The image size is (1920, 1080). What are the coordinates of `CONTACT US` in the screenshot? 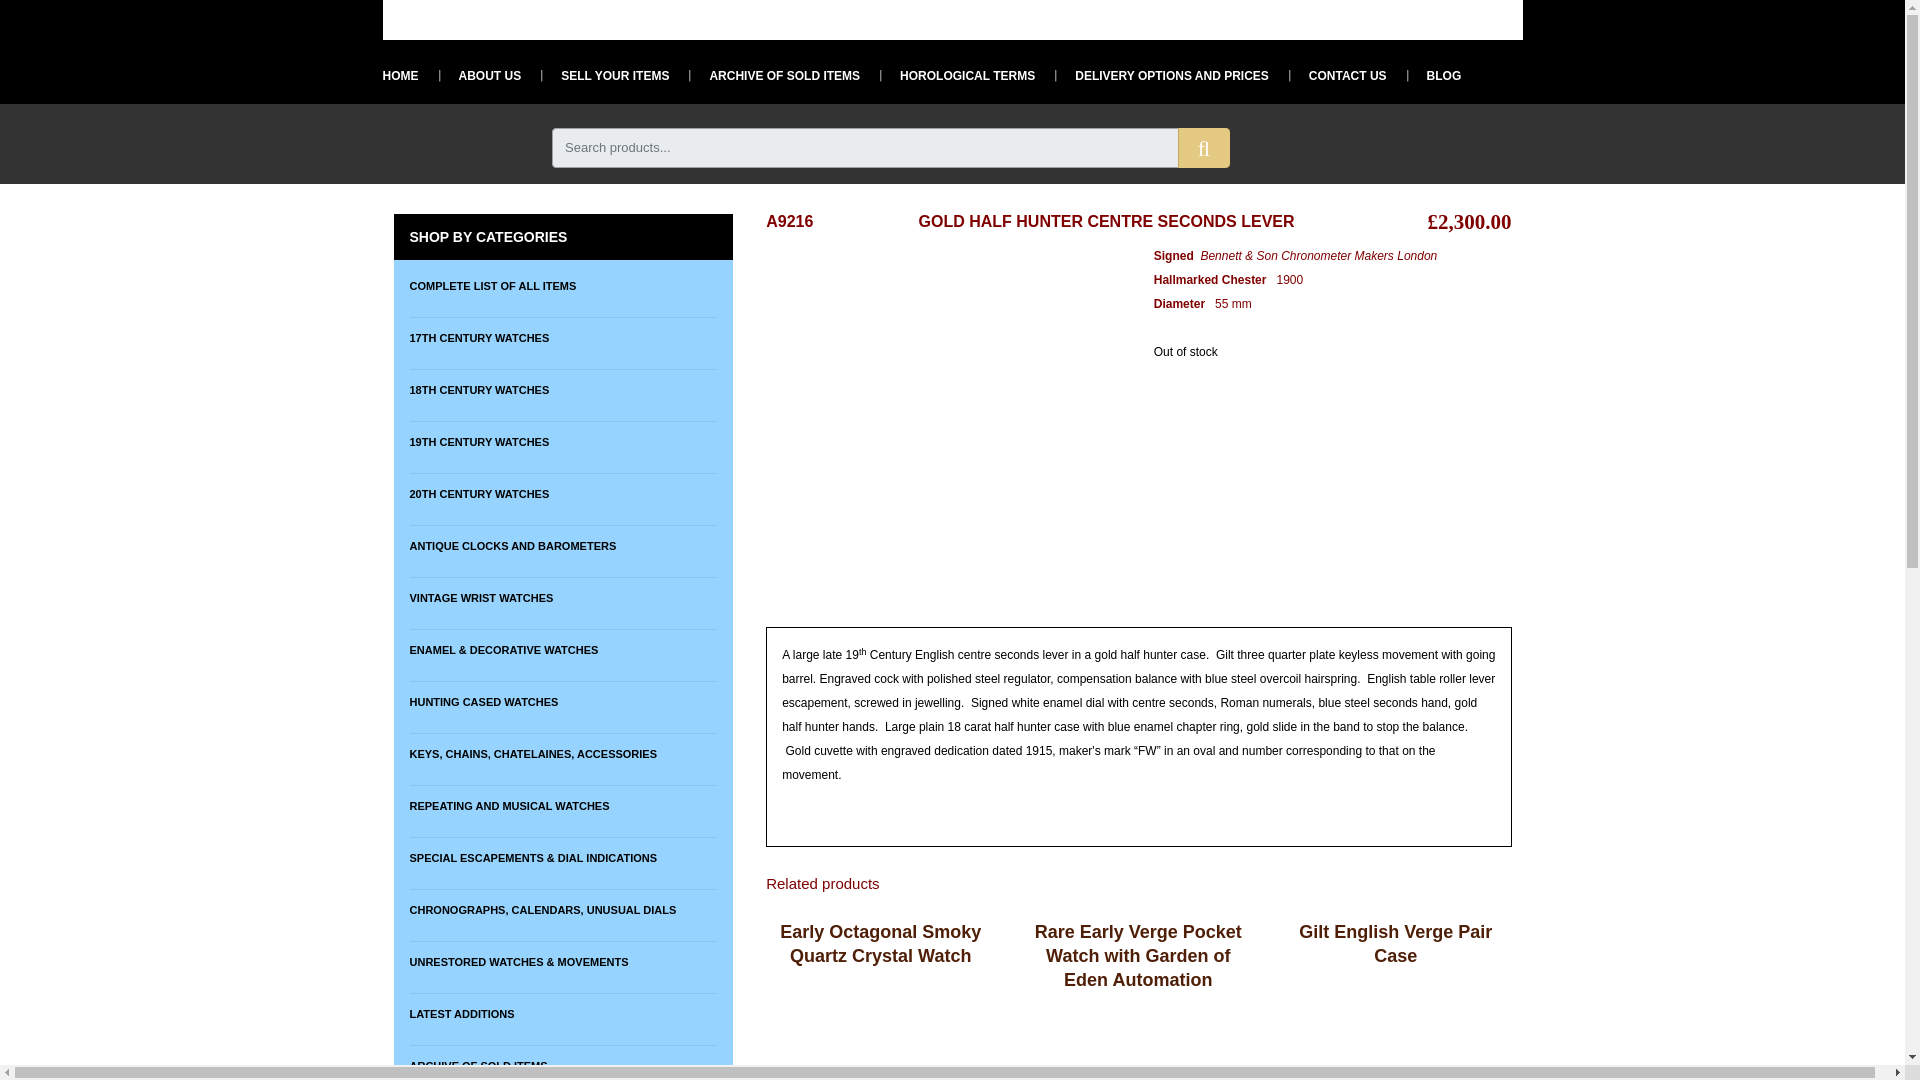 It's located at (1337, 75).